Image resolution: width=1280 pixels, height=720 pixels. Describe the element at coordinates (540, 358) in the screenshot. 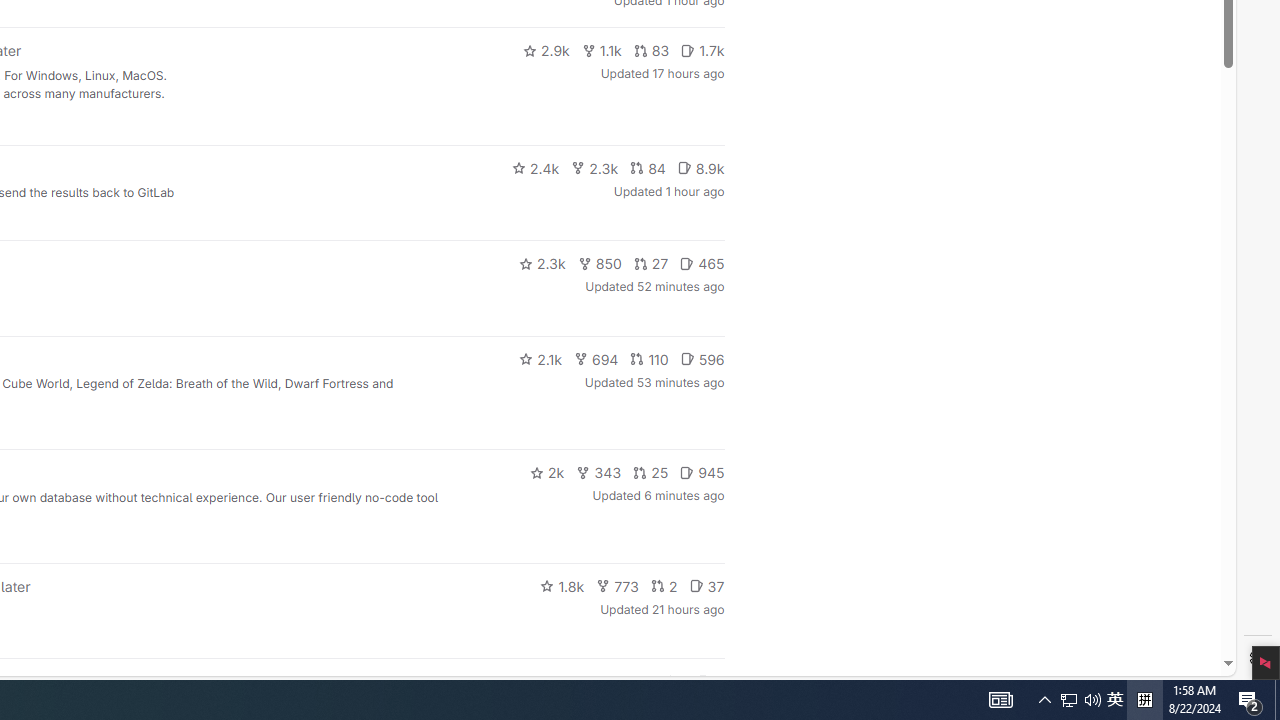

I see `2.1k` at that location.